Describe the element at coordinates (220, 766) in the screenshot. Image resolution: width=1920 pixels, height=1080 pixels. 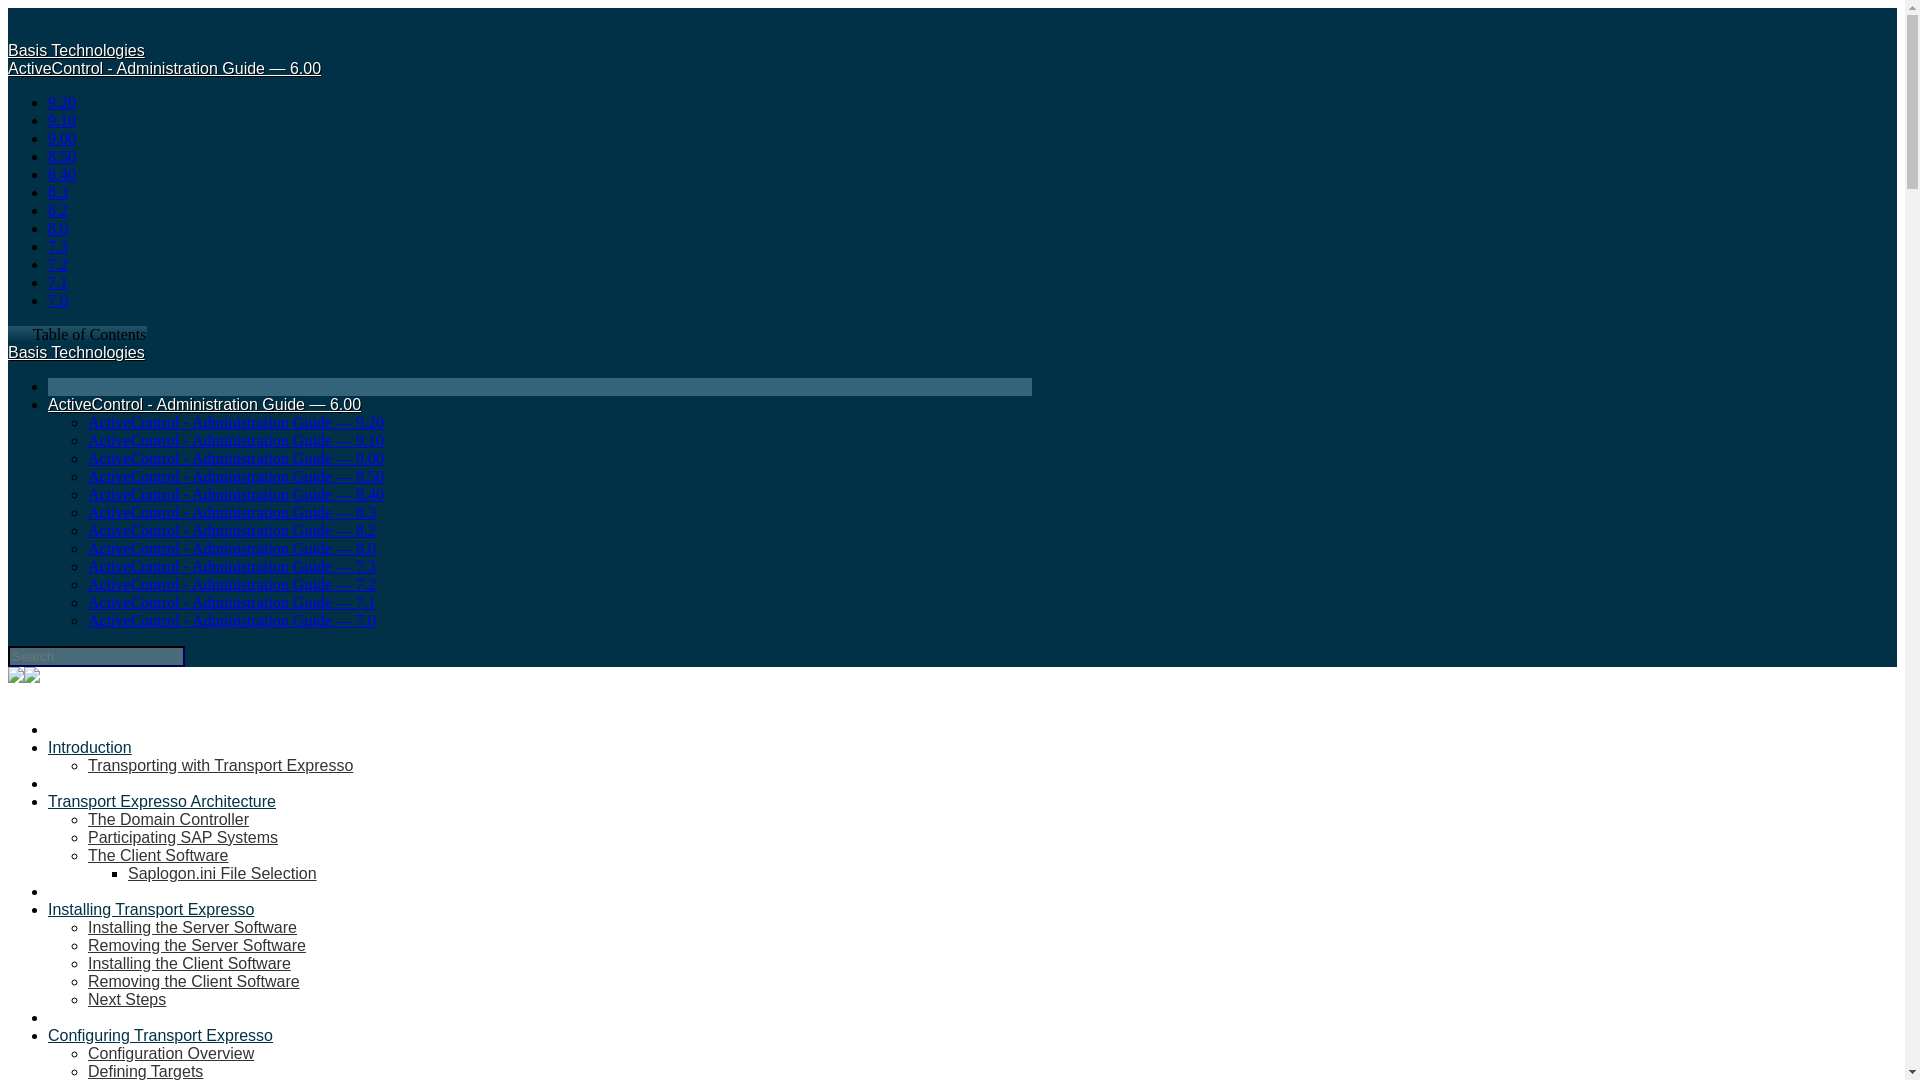
I see `Transporting with Transport Expresso` at that location.